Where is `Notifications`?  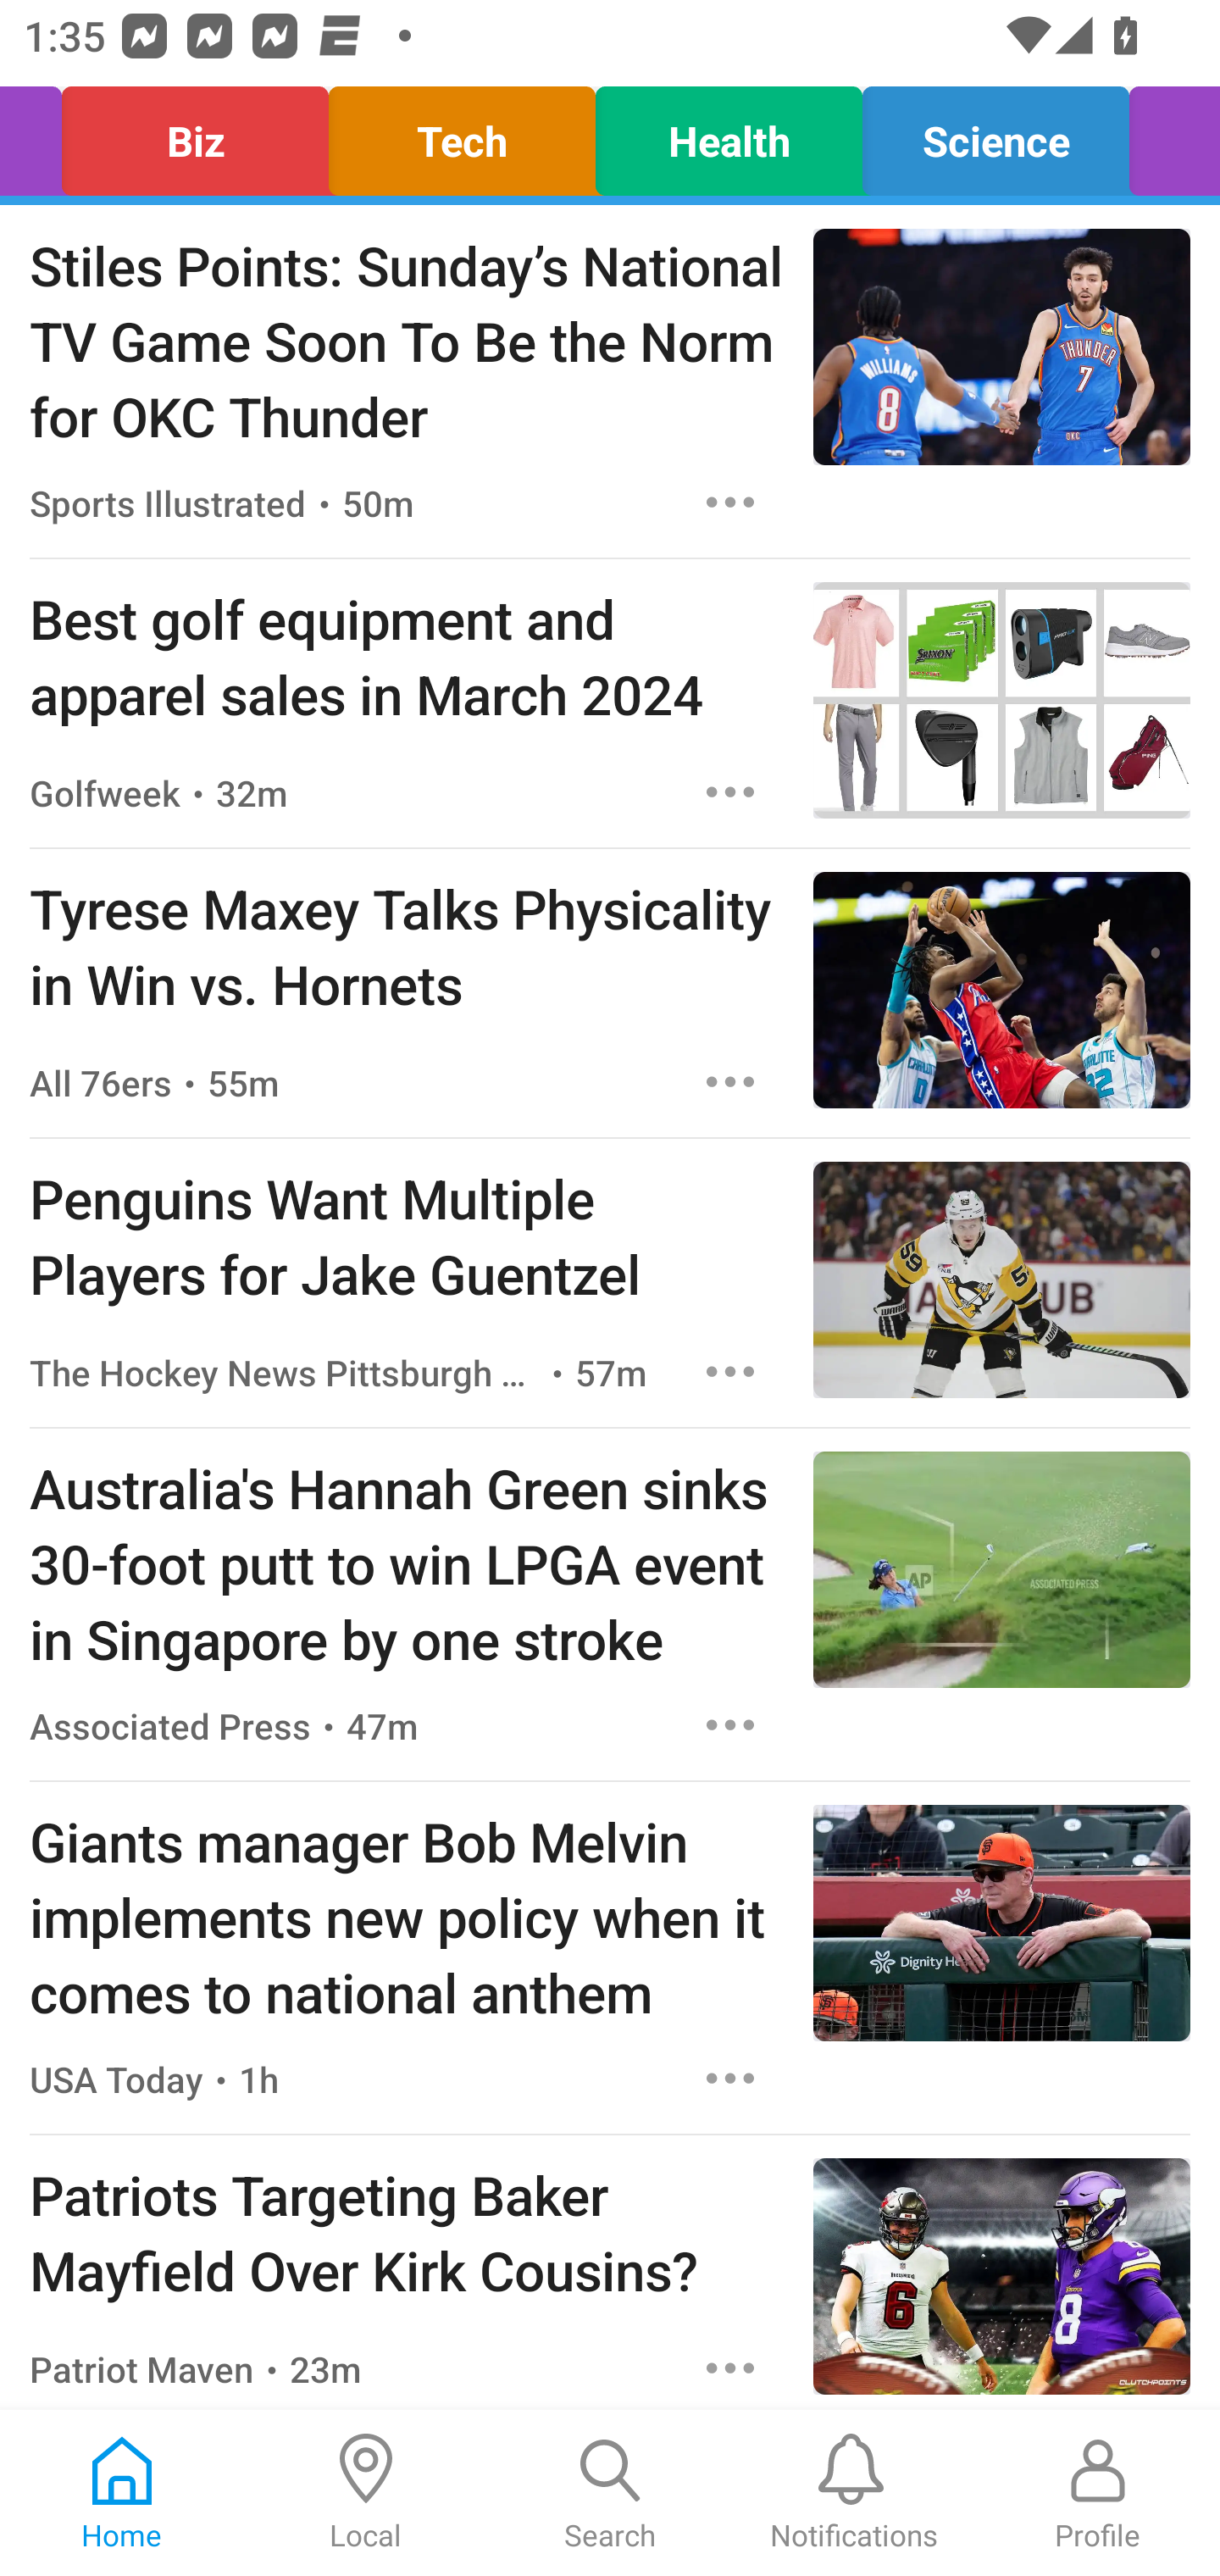 Notifications is located at coordinates (854, 2493).